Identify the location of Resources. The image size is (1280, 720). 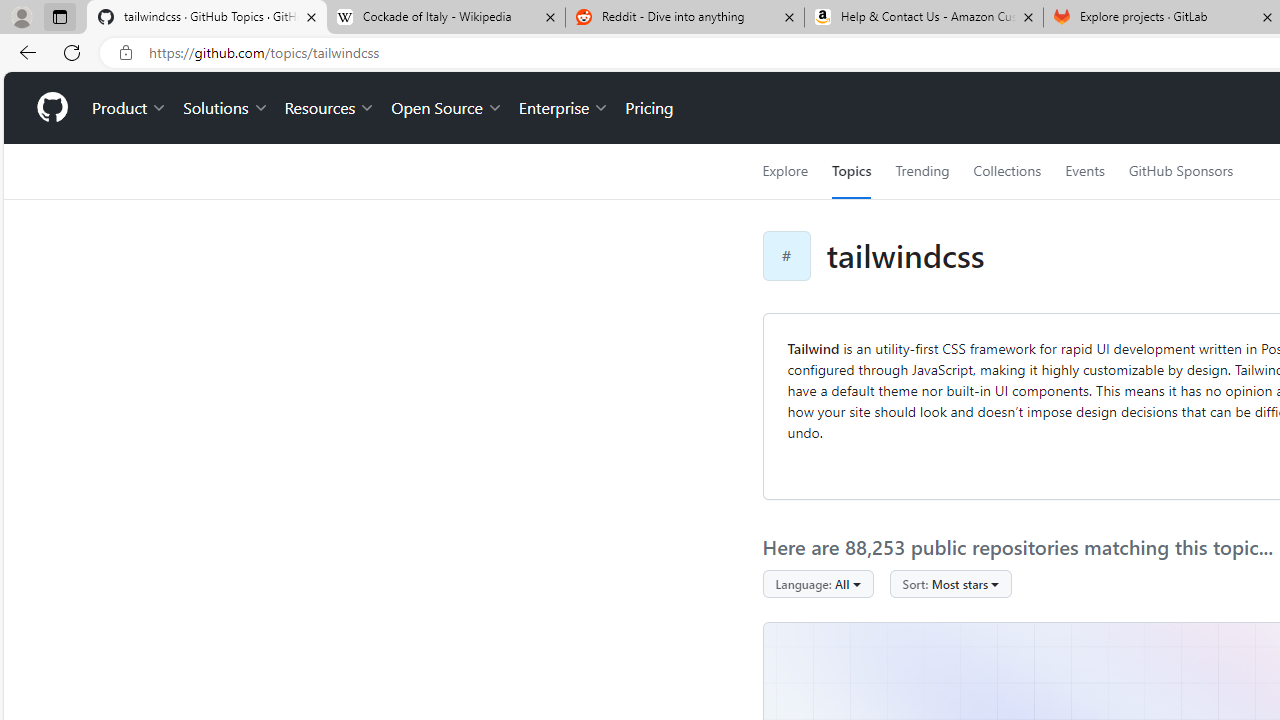
(330, 108).